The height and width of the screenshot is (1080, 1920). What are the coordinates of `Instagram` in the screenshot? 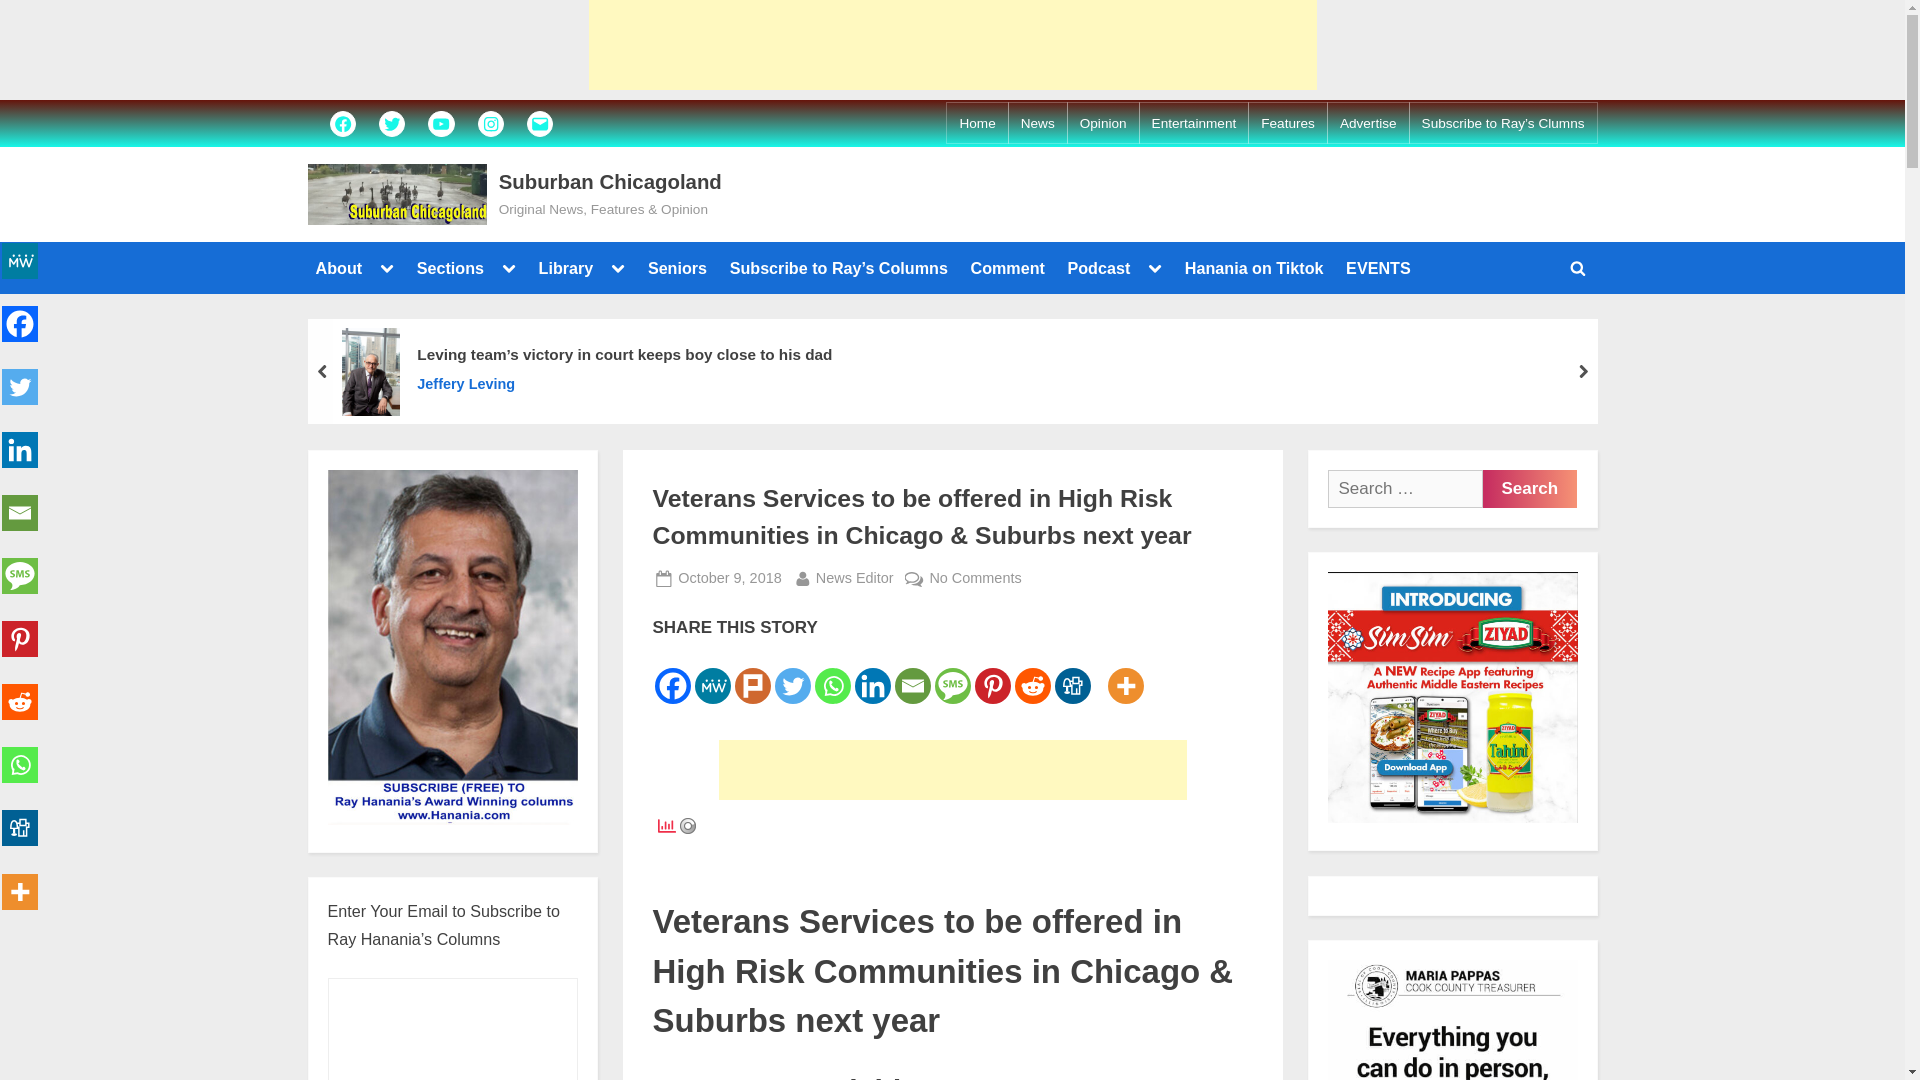 It's located at (490, 123).